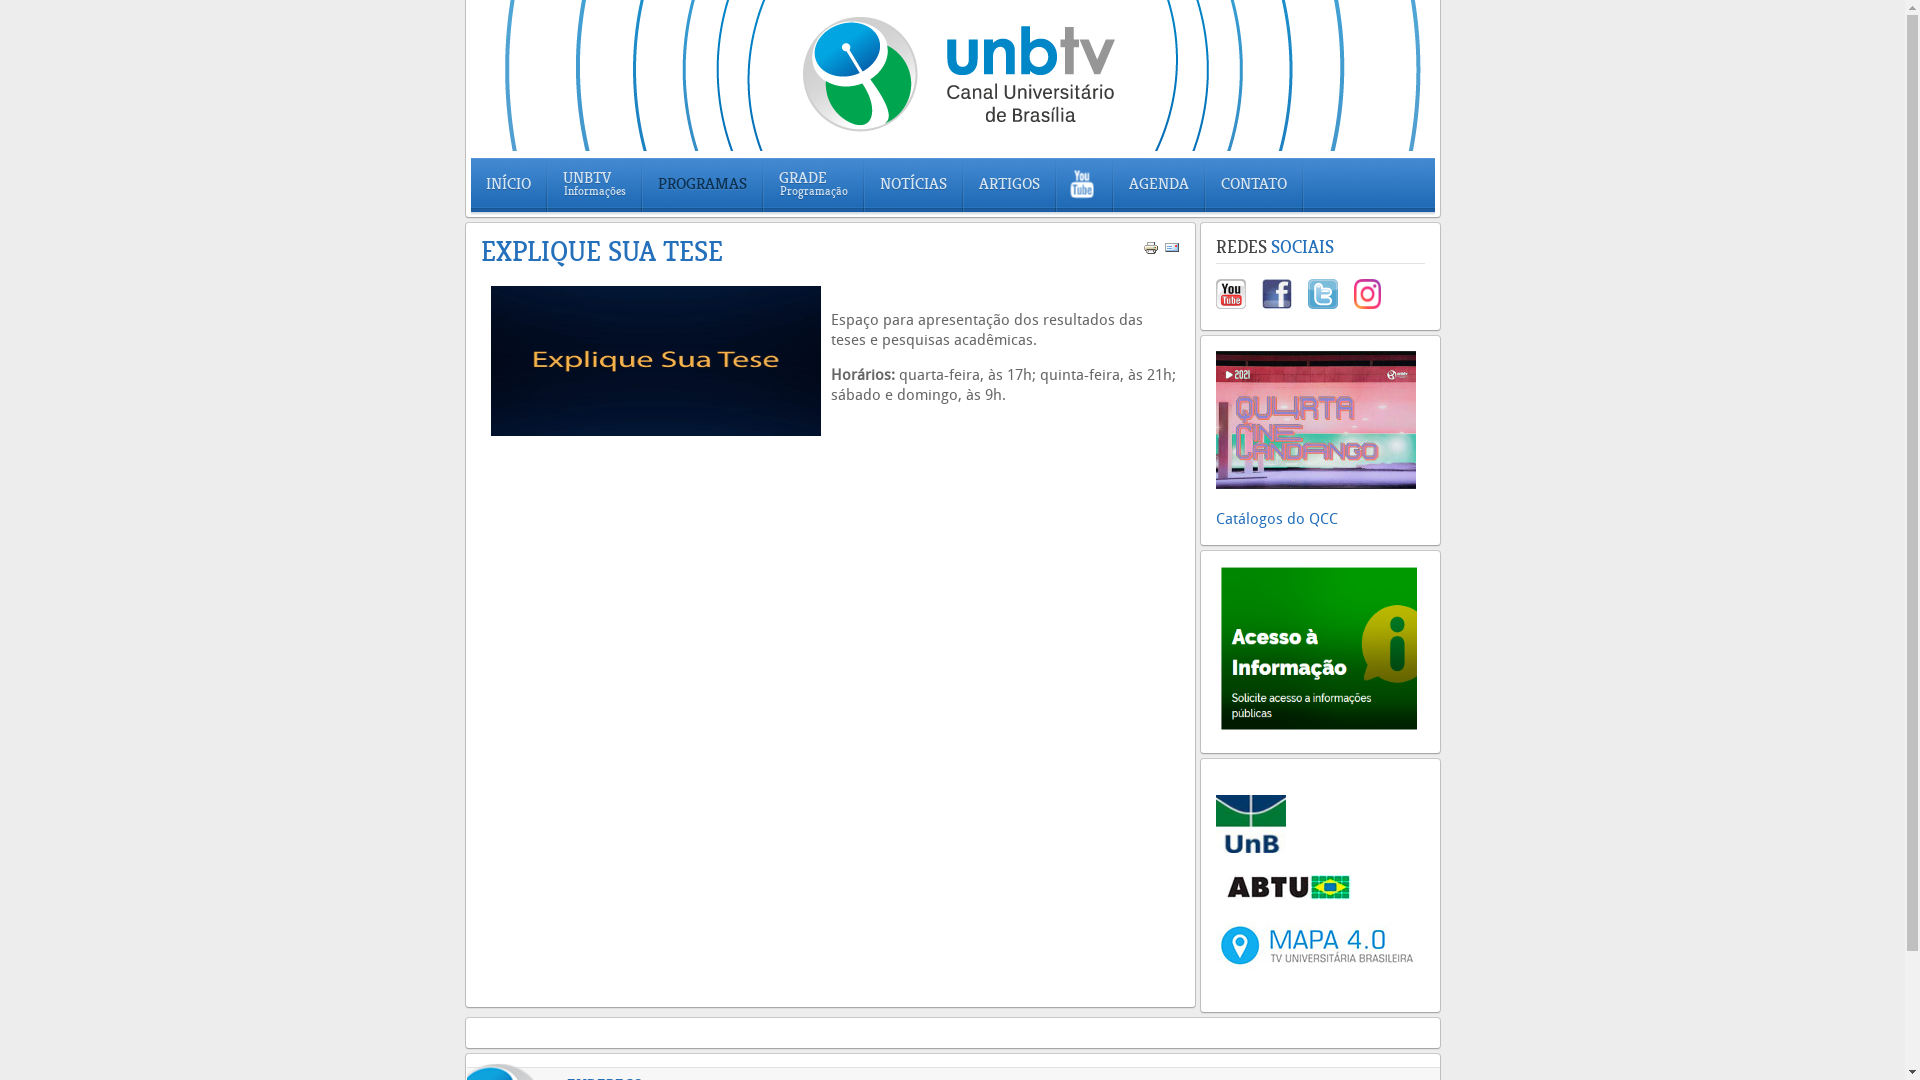 This screenshot has width=1920, height=1080. Describe the element at coordinates (1254, 184) in the screenshot. I see `CONTATO` at that location.